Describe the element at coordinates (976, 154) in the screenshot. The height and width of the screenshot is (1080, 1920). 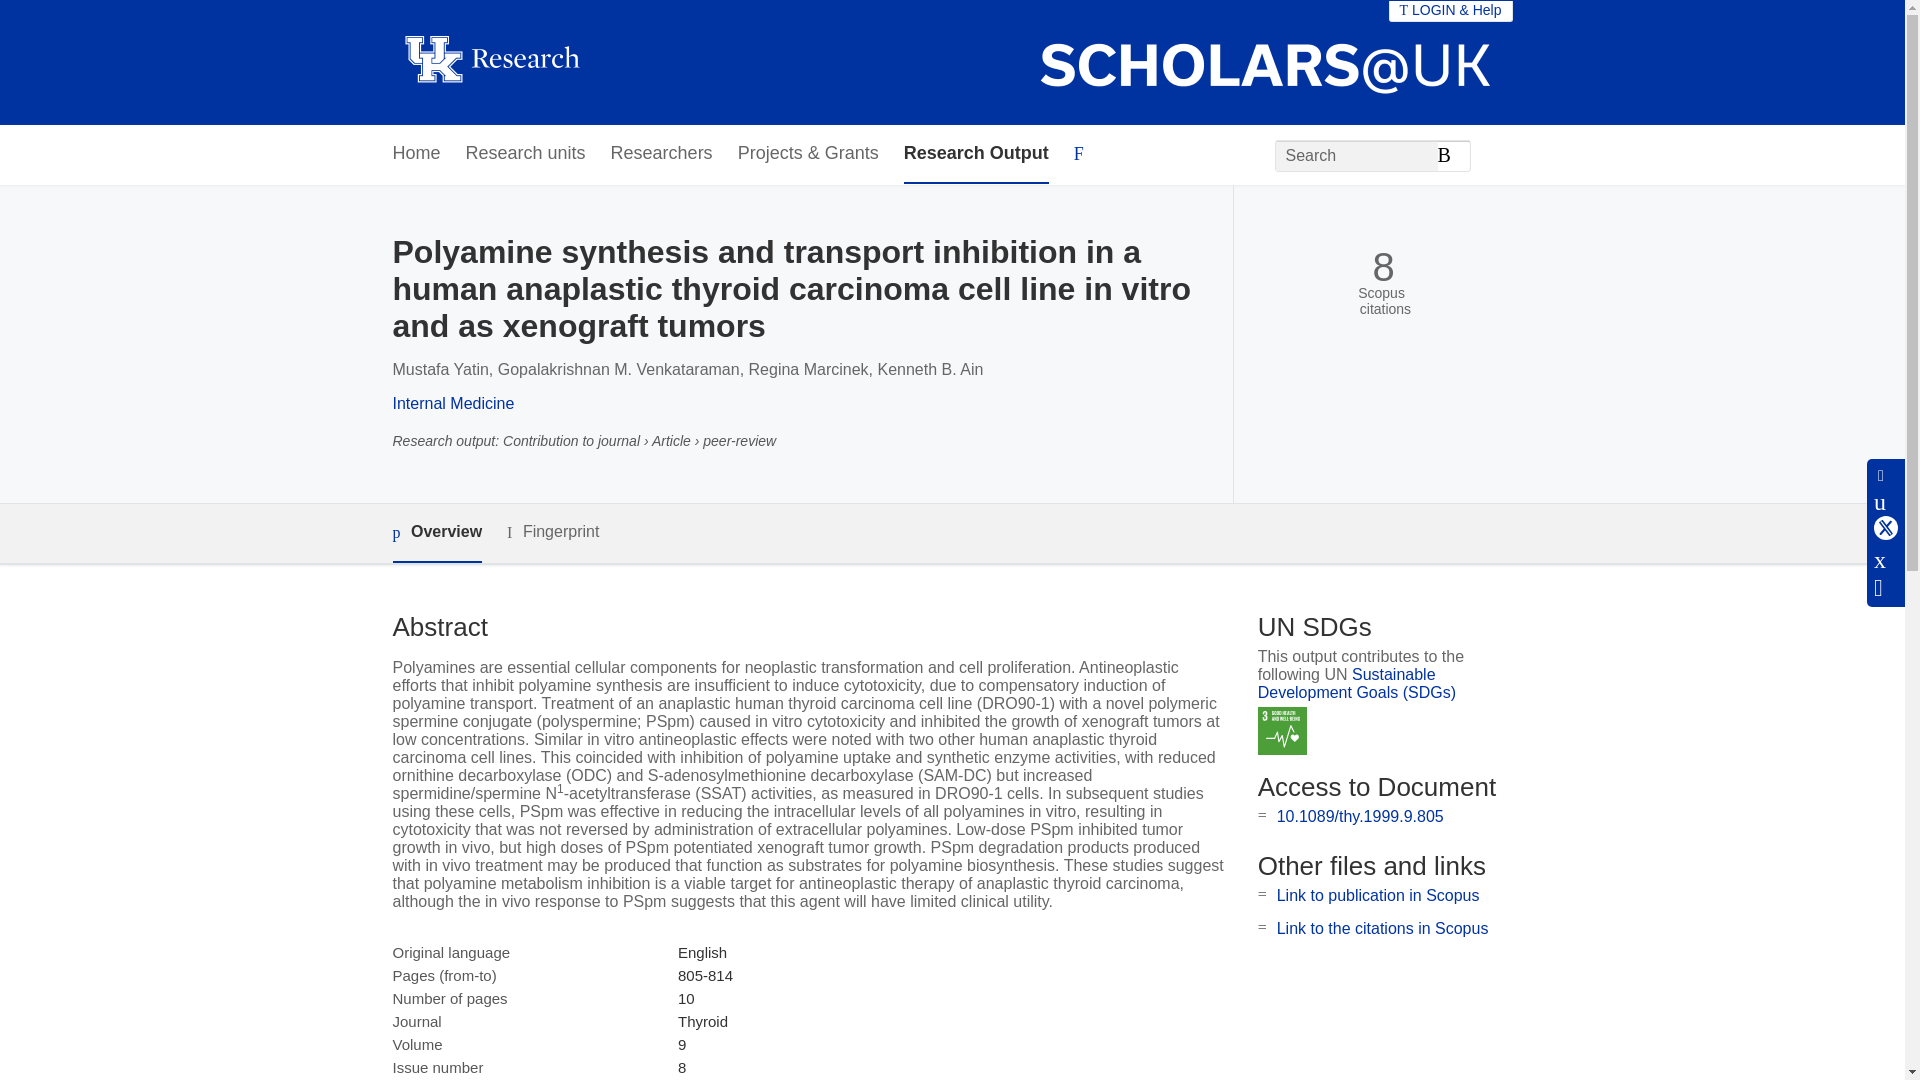
I see `Research Output` at that location.